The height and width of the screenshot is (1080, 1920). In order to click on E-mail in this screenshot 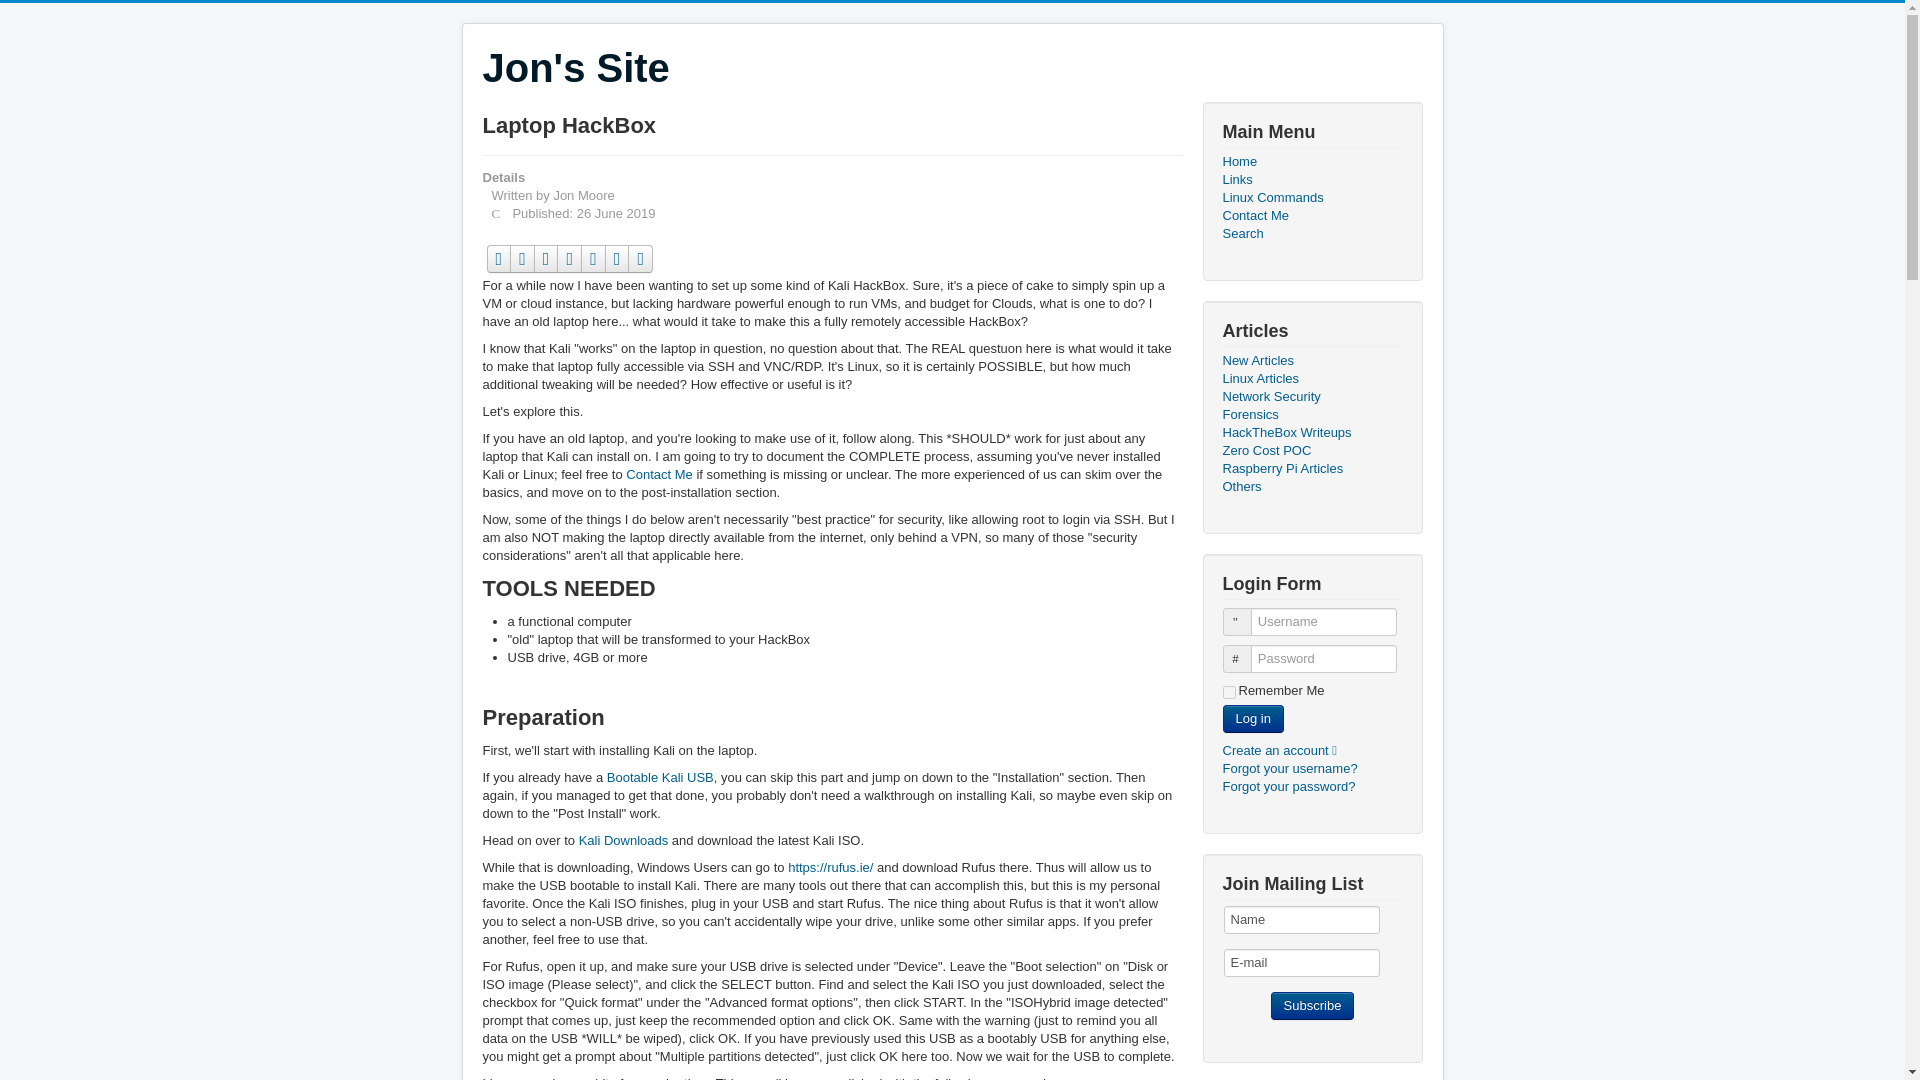, I will do `click(1302, 963)`.